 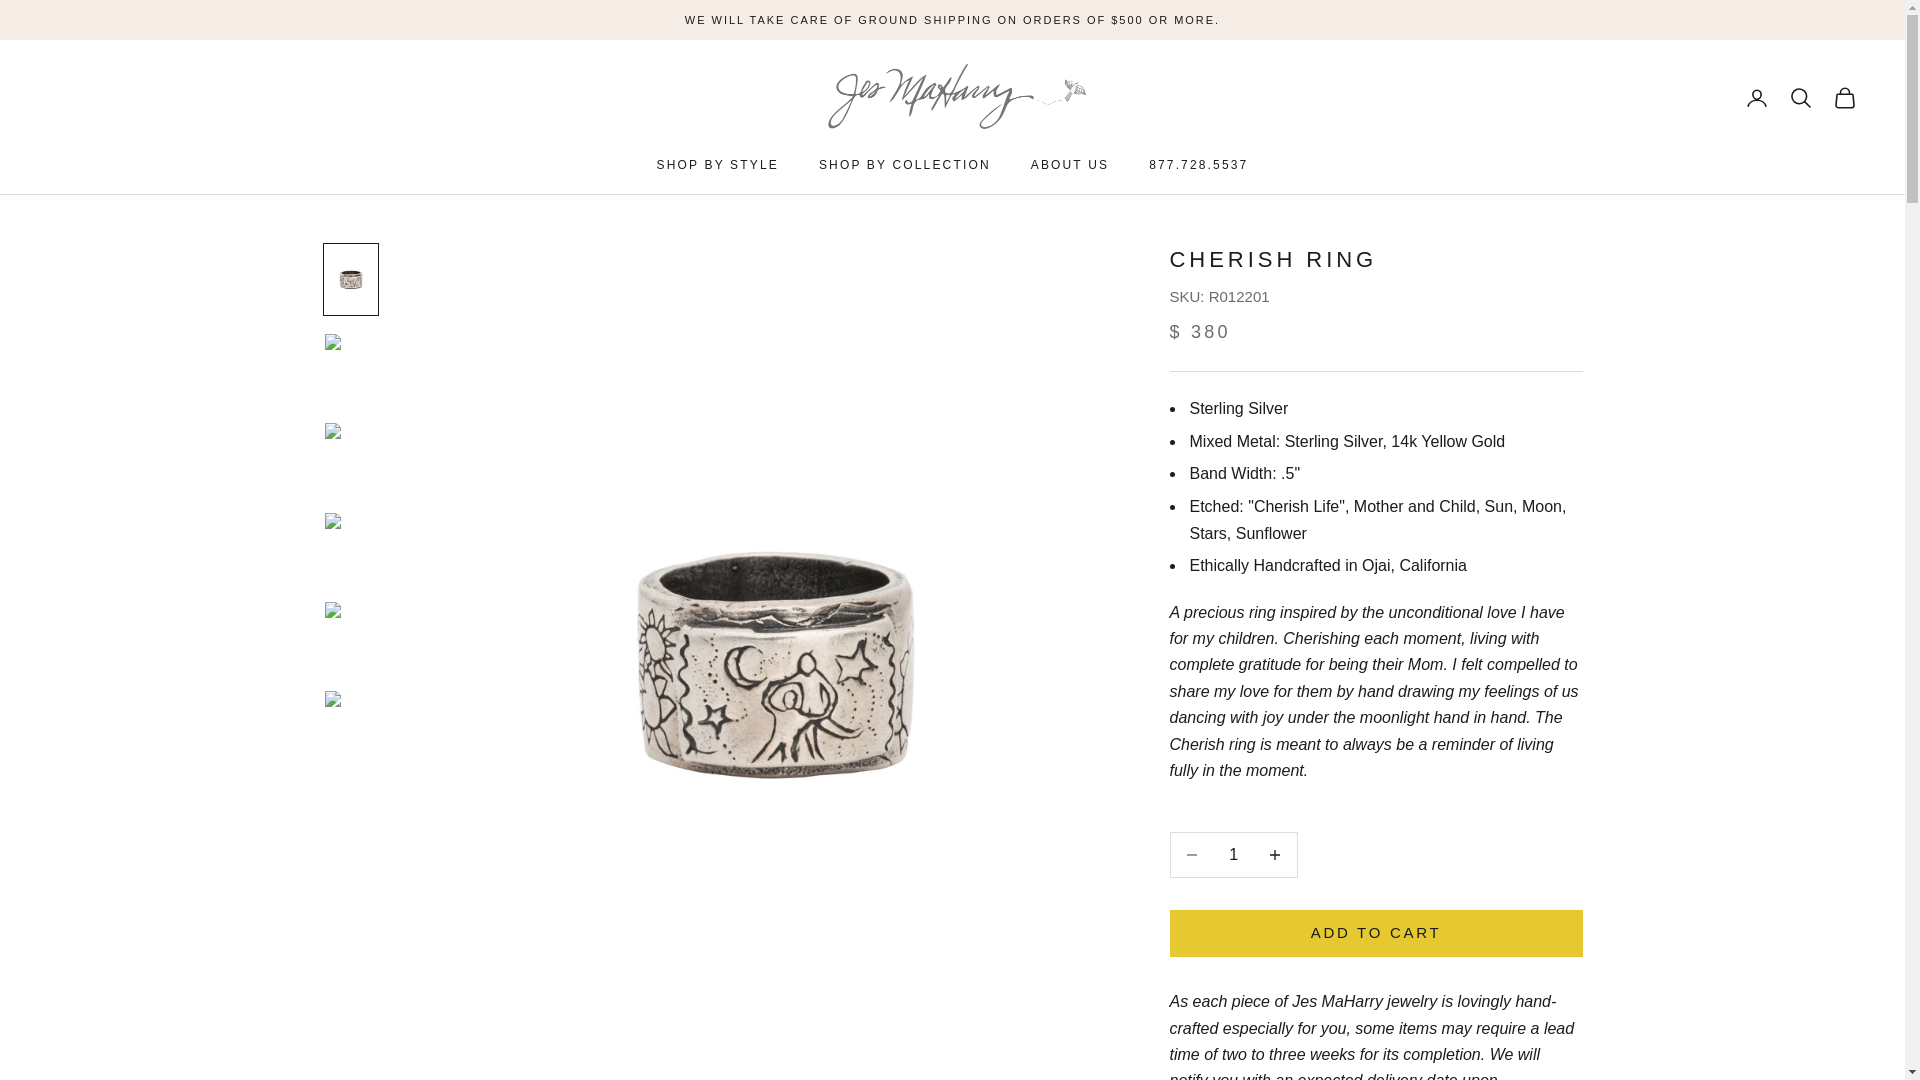 What do you see at coordinates (1198, 164) in the screenshot?
I see `877.728.5537` at bounding box center [1198, 164].